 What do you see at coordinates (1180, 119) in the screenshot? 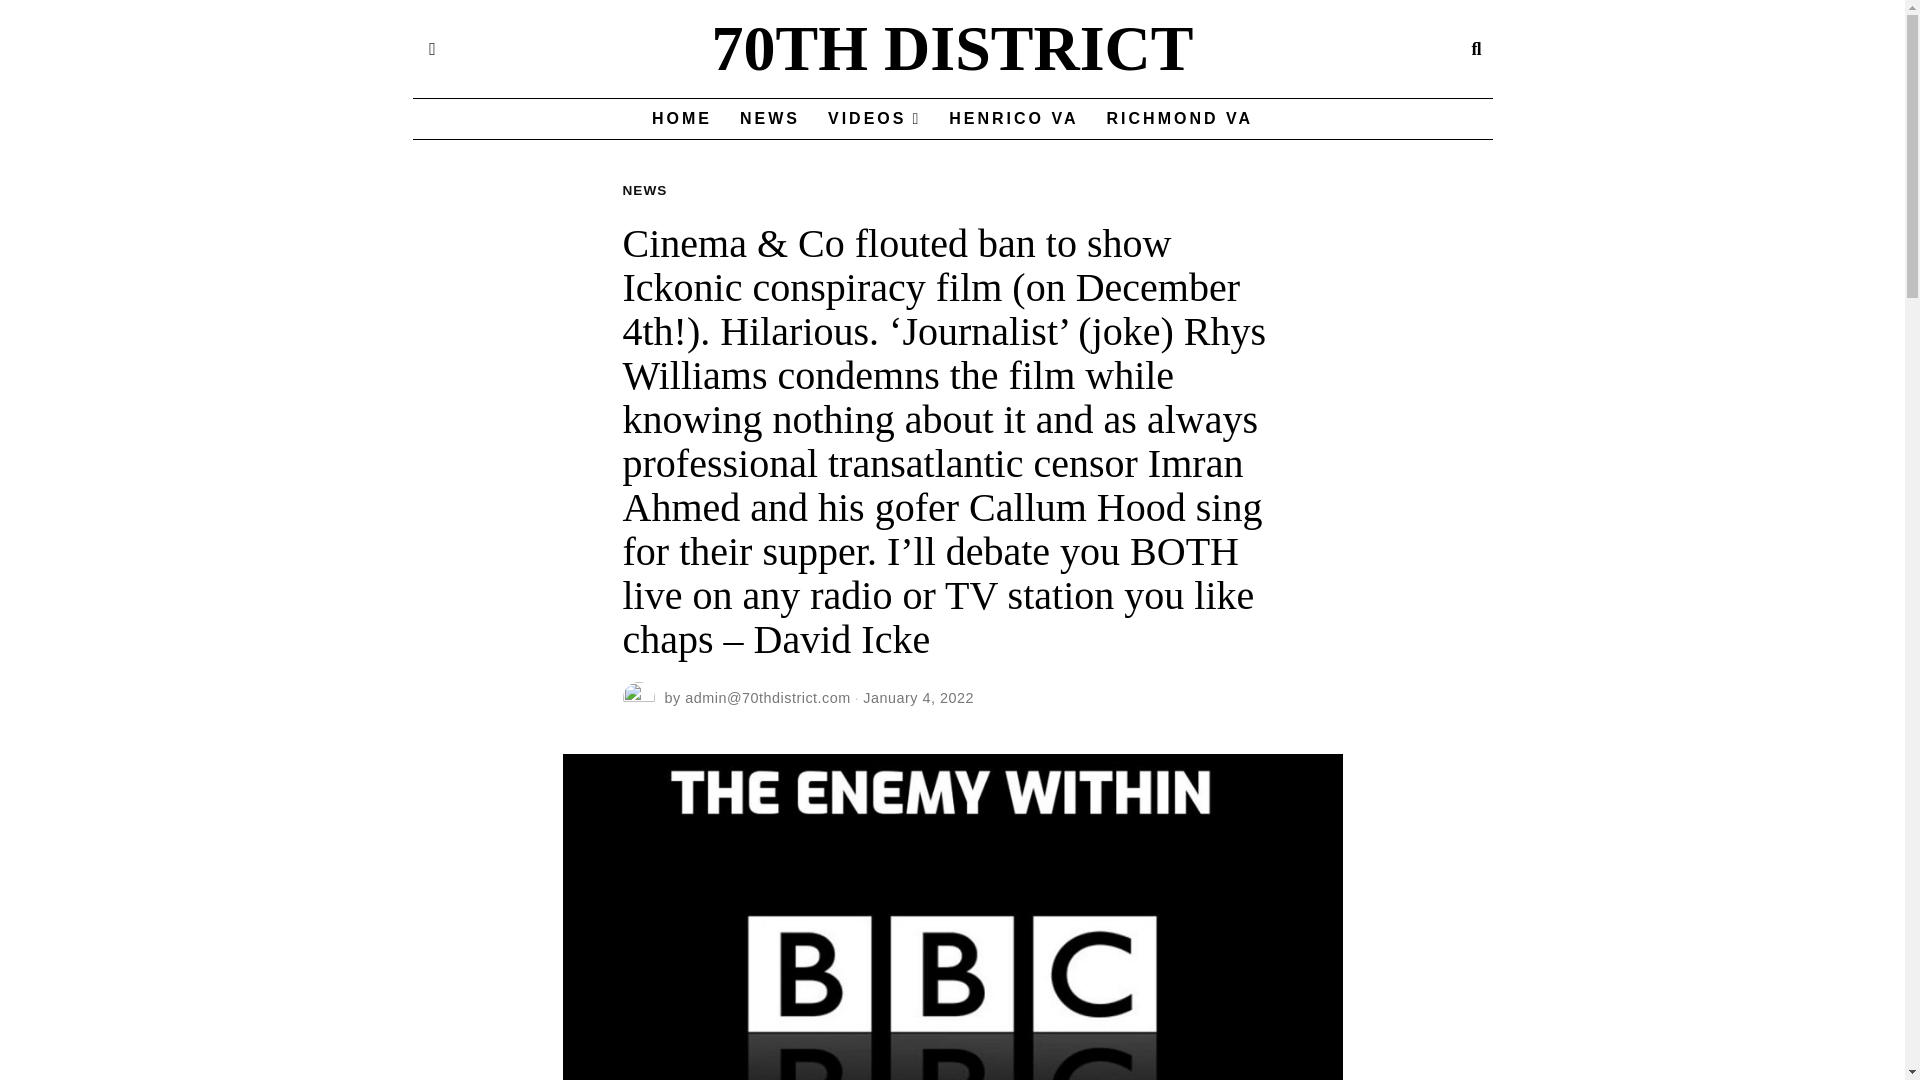
I see `RICHMOND VA` at bounding box center [1180, 119].